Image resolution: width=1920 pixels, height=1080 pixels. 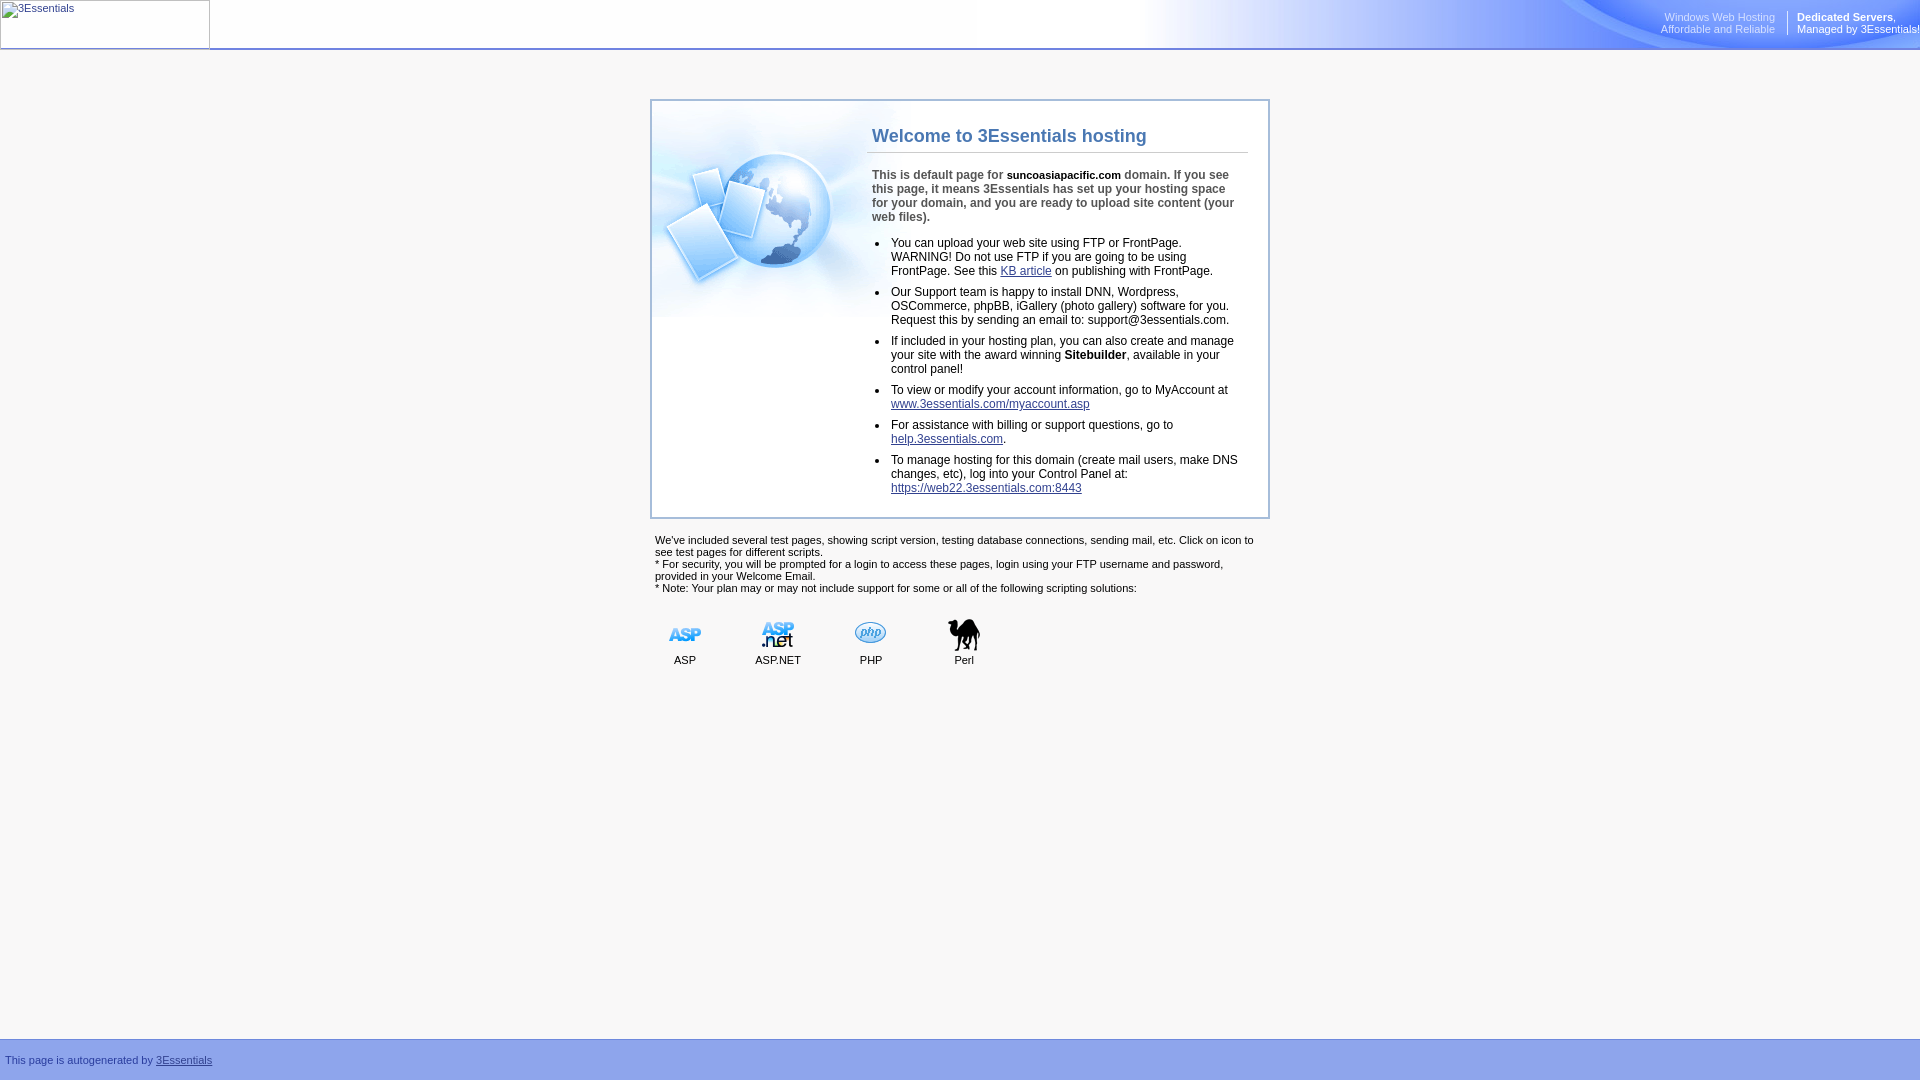 What do you see at coordinates (1717, 22) in the screenshot?
I see `ASP.NET` at bounding box center [1717, 22].